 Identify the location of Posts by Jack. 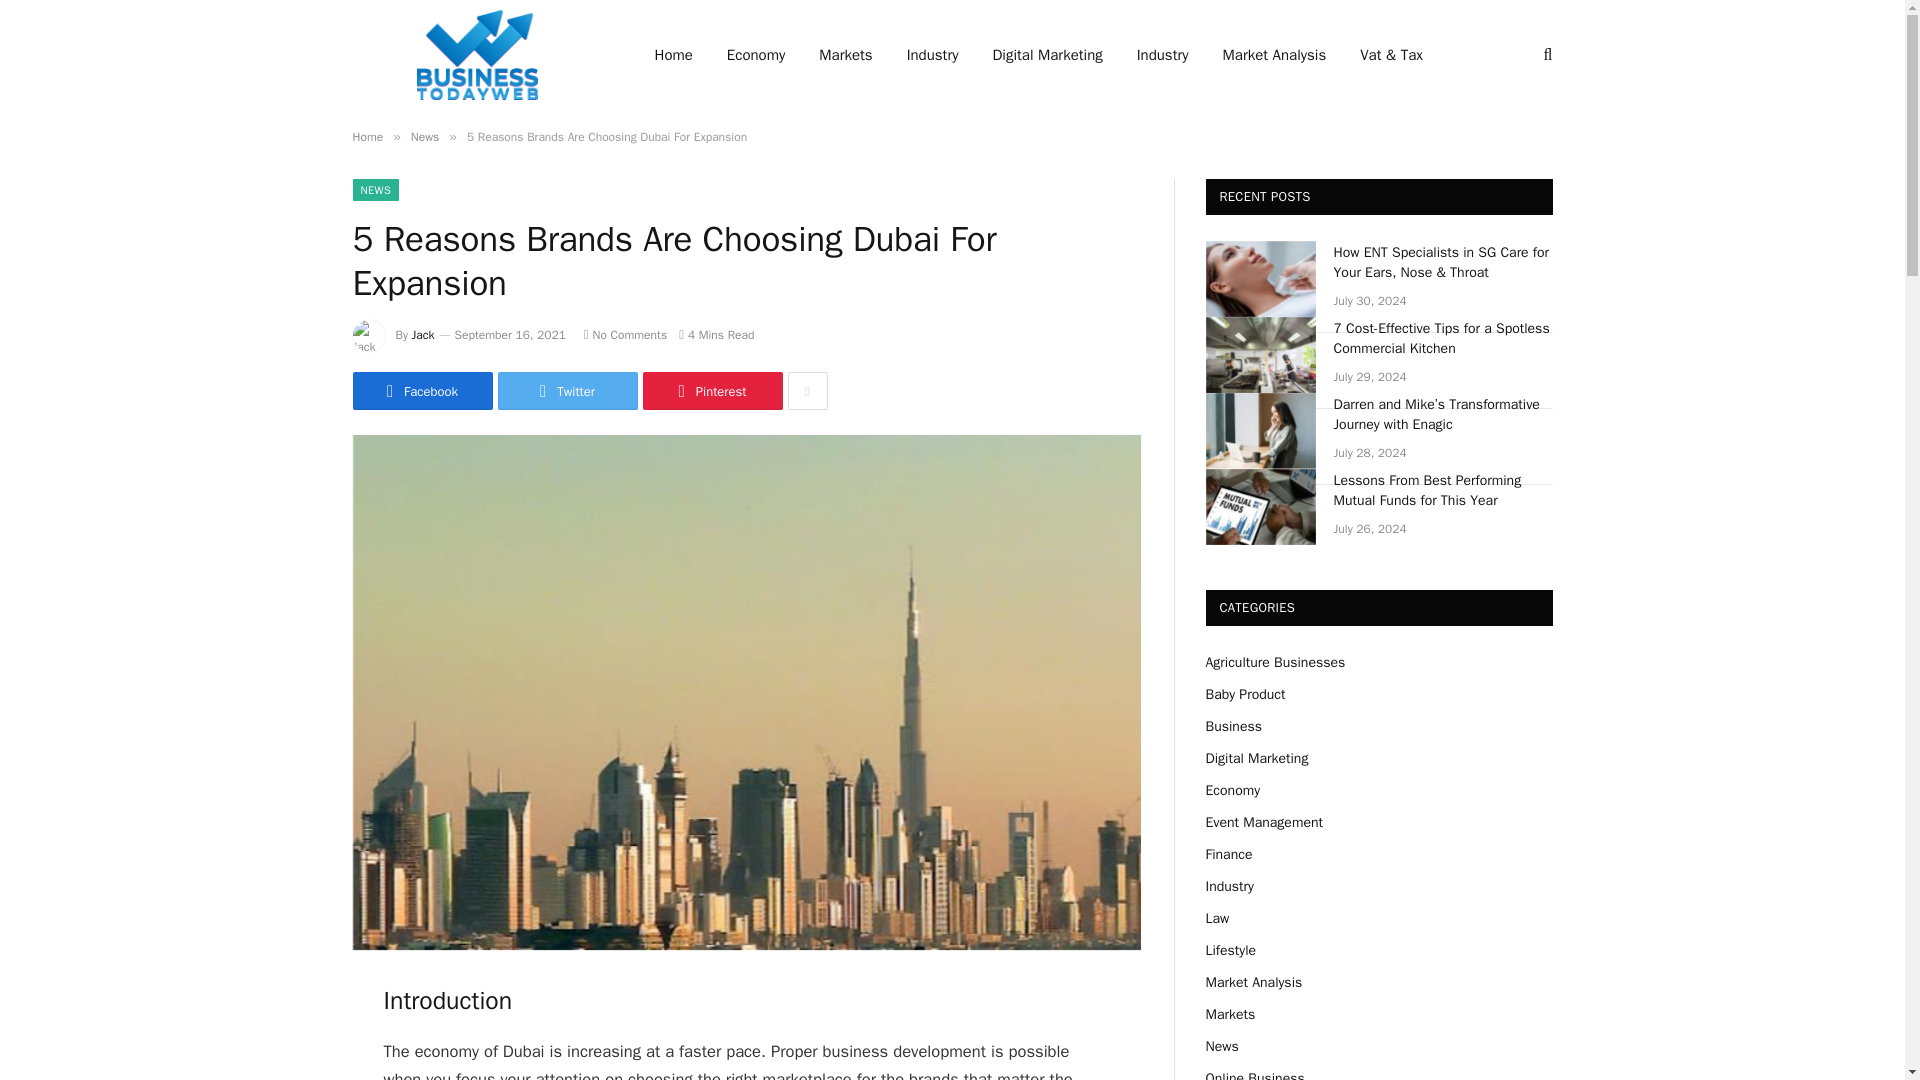
(424, 335).